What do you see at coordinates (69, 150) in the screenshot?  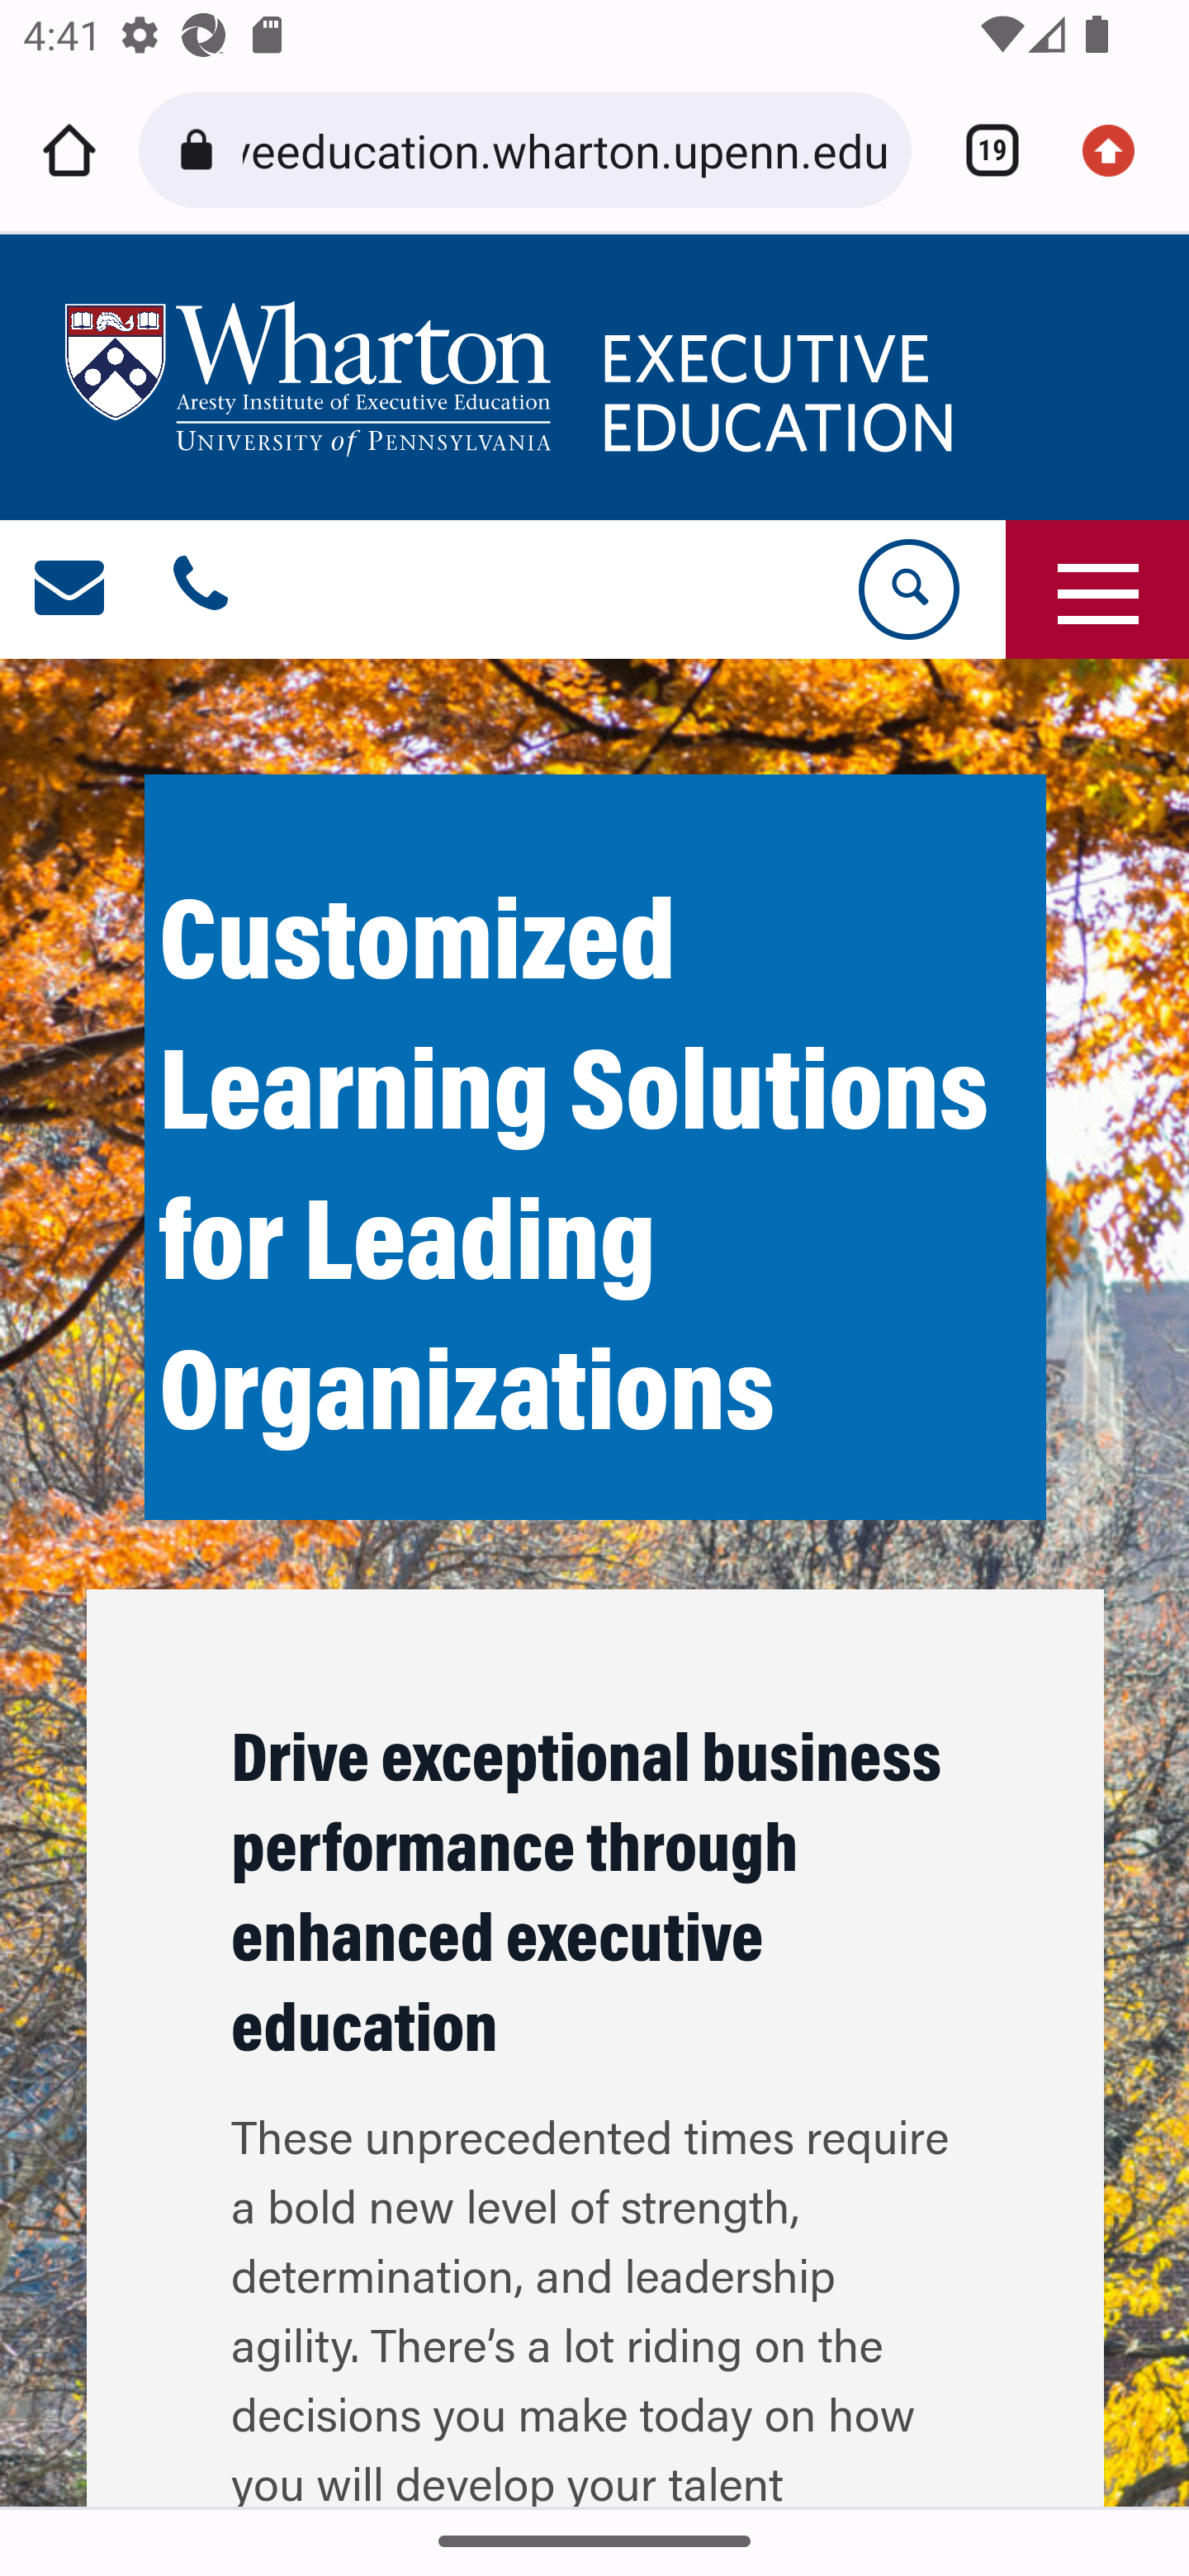 I see `Home` at bounding box center [69, 150].